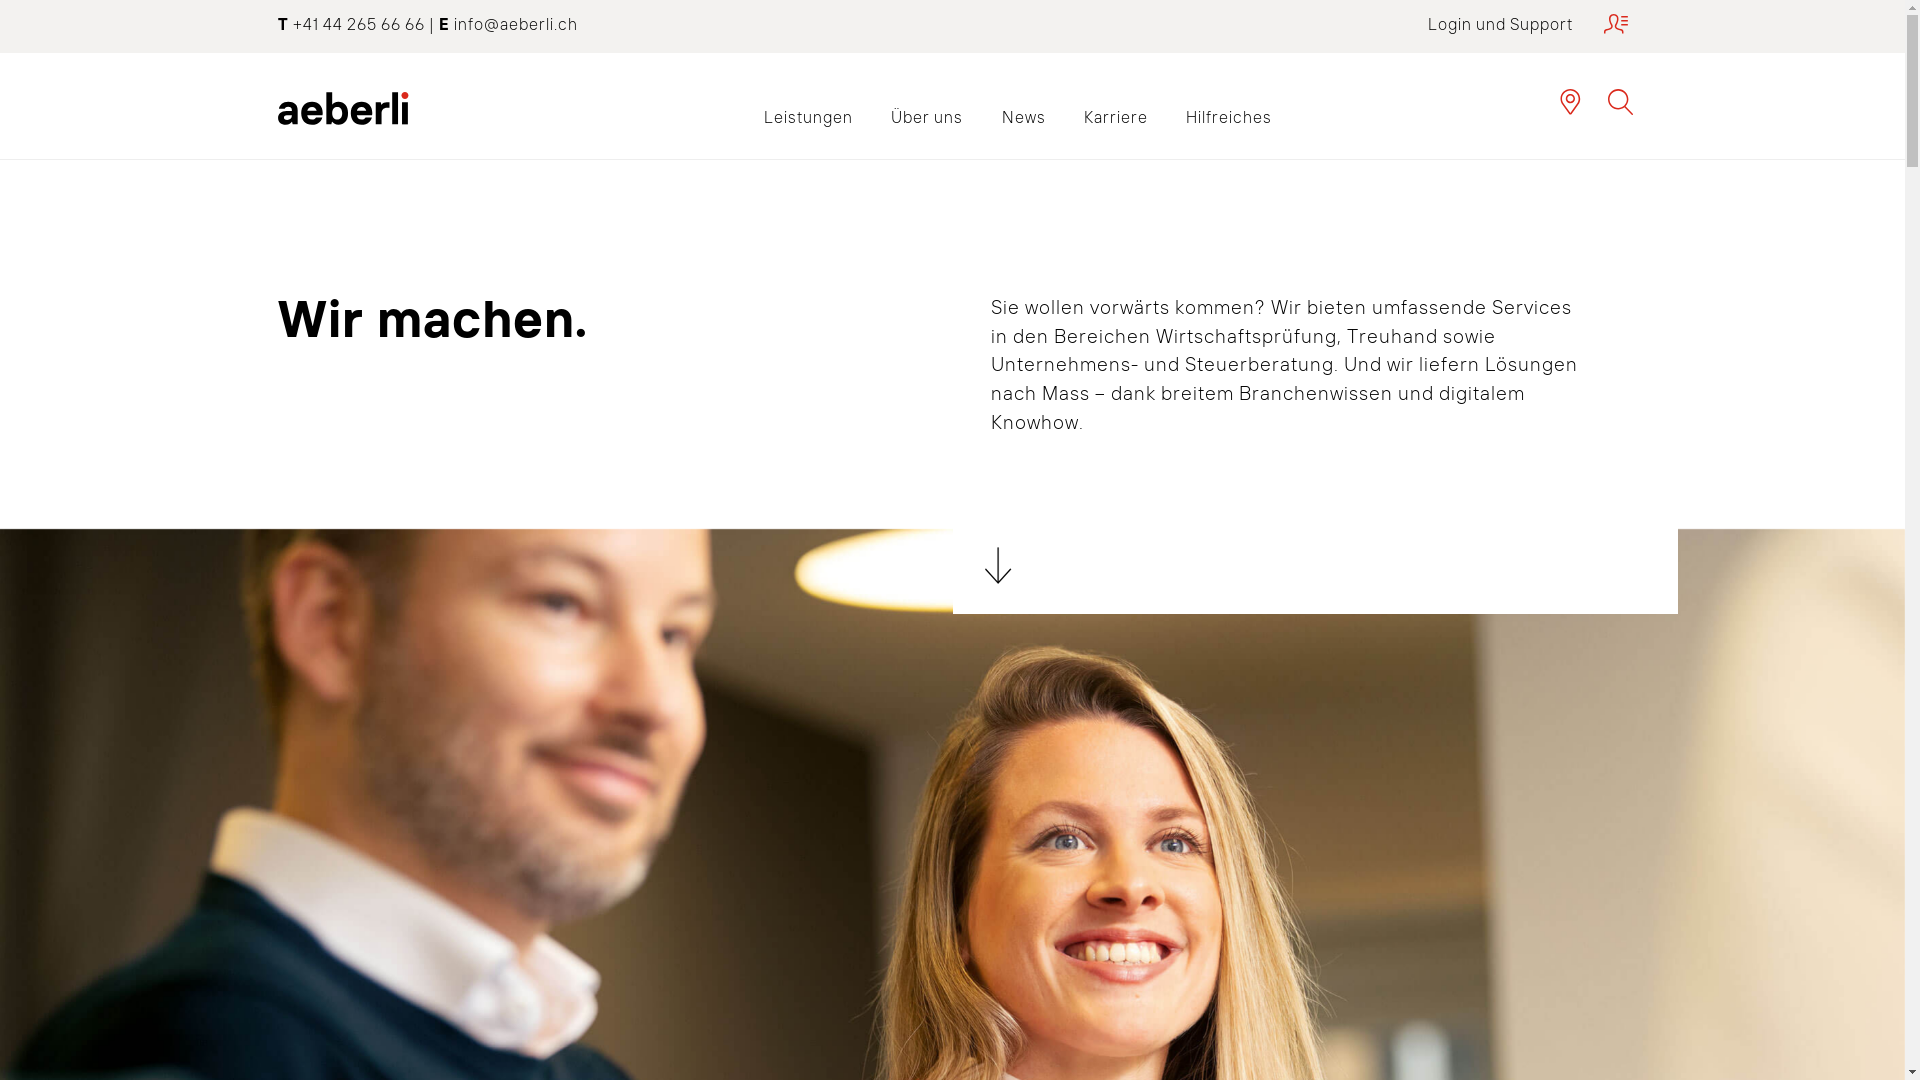  I want to click on info@aeberli.ch, so click(516, 24).